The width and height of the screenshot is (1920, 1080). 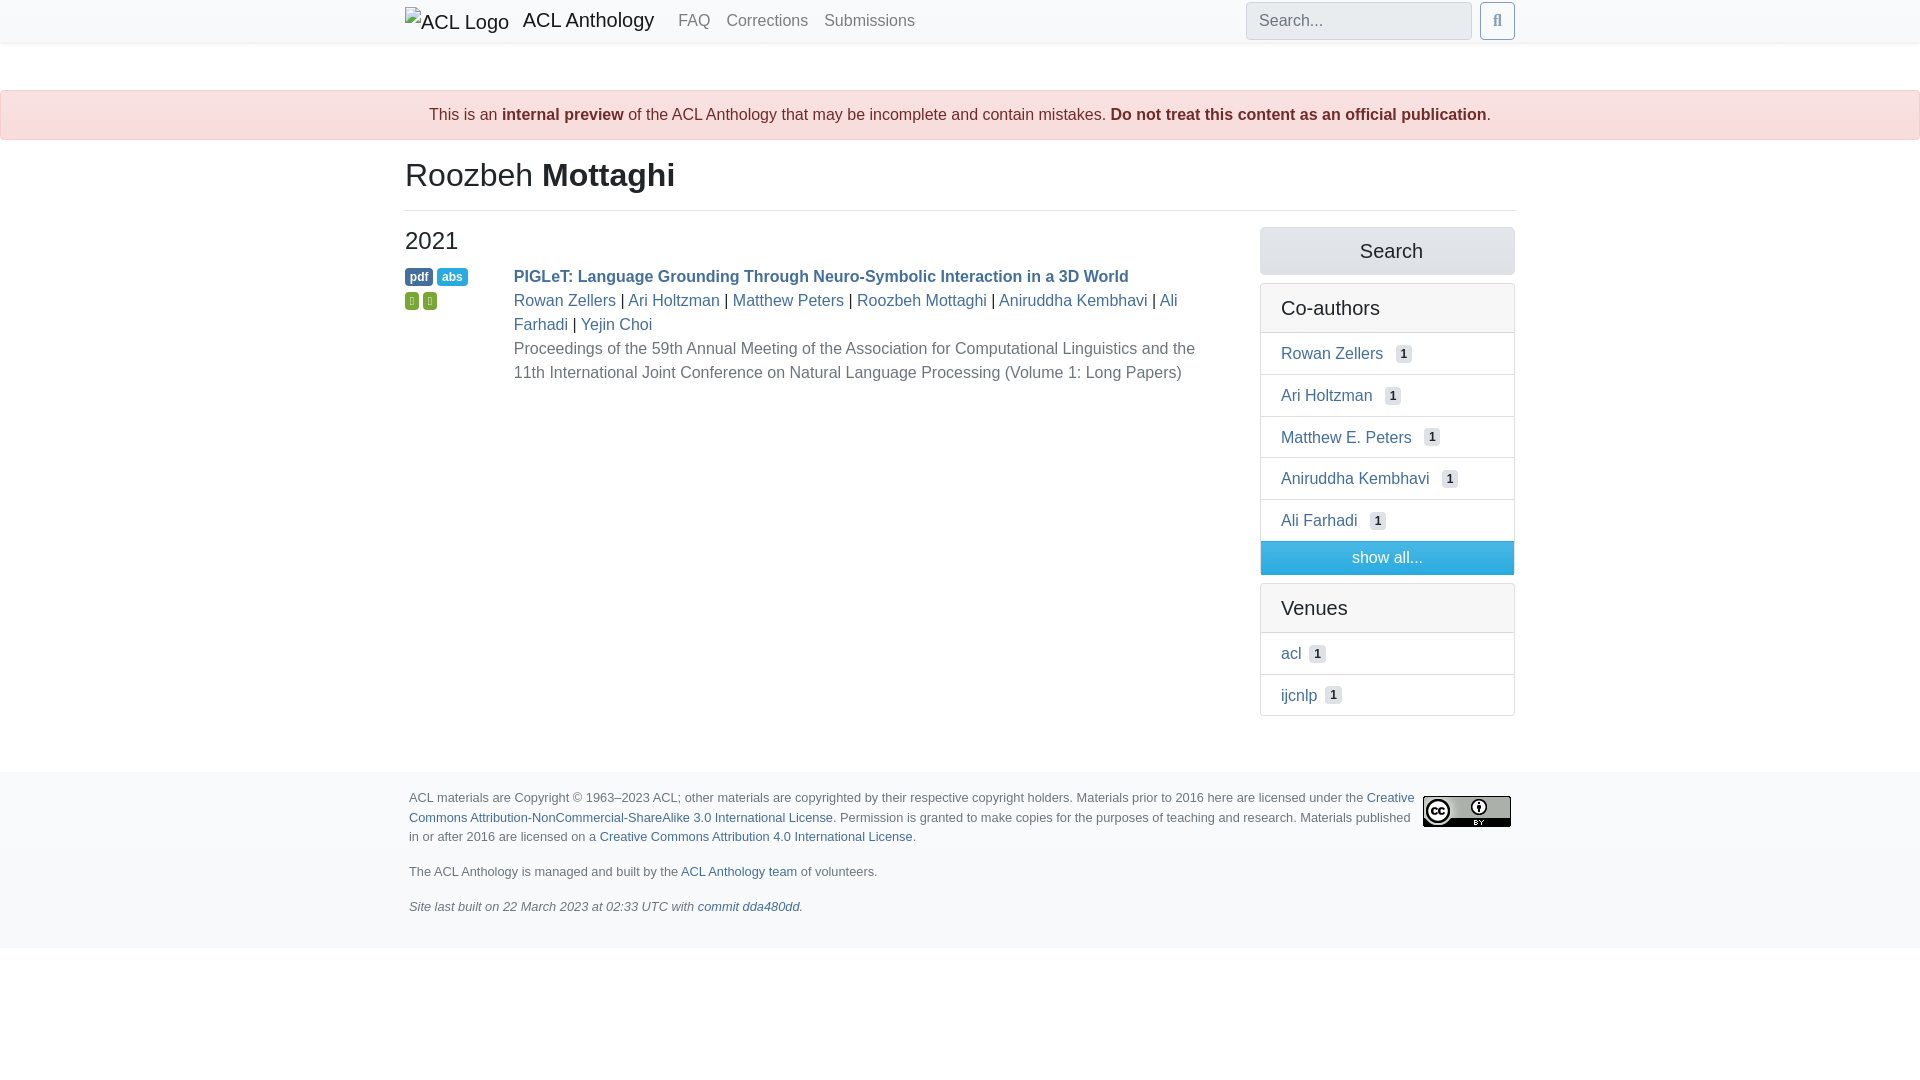 I want to click on Ali Farhadi, so click(x=1318, y=520).